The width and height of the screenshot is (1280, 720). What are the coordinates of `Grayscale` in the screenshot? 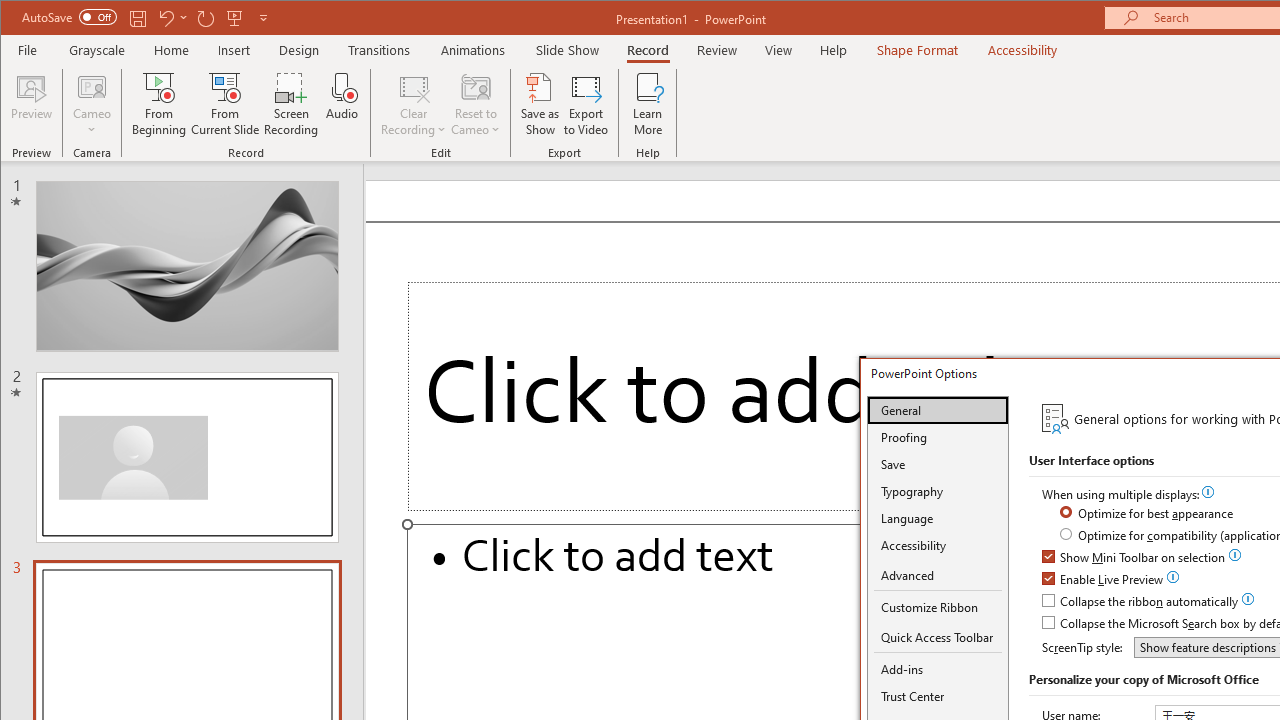 It's located at (98, 50).